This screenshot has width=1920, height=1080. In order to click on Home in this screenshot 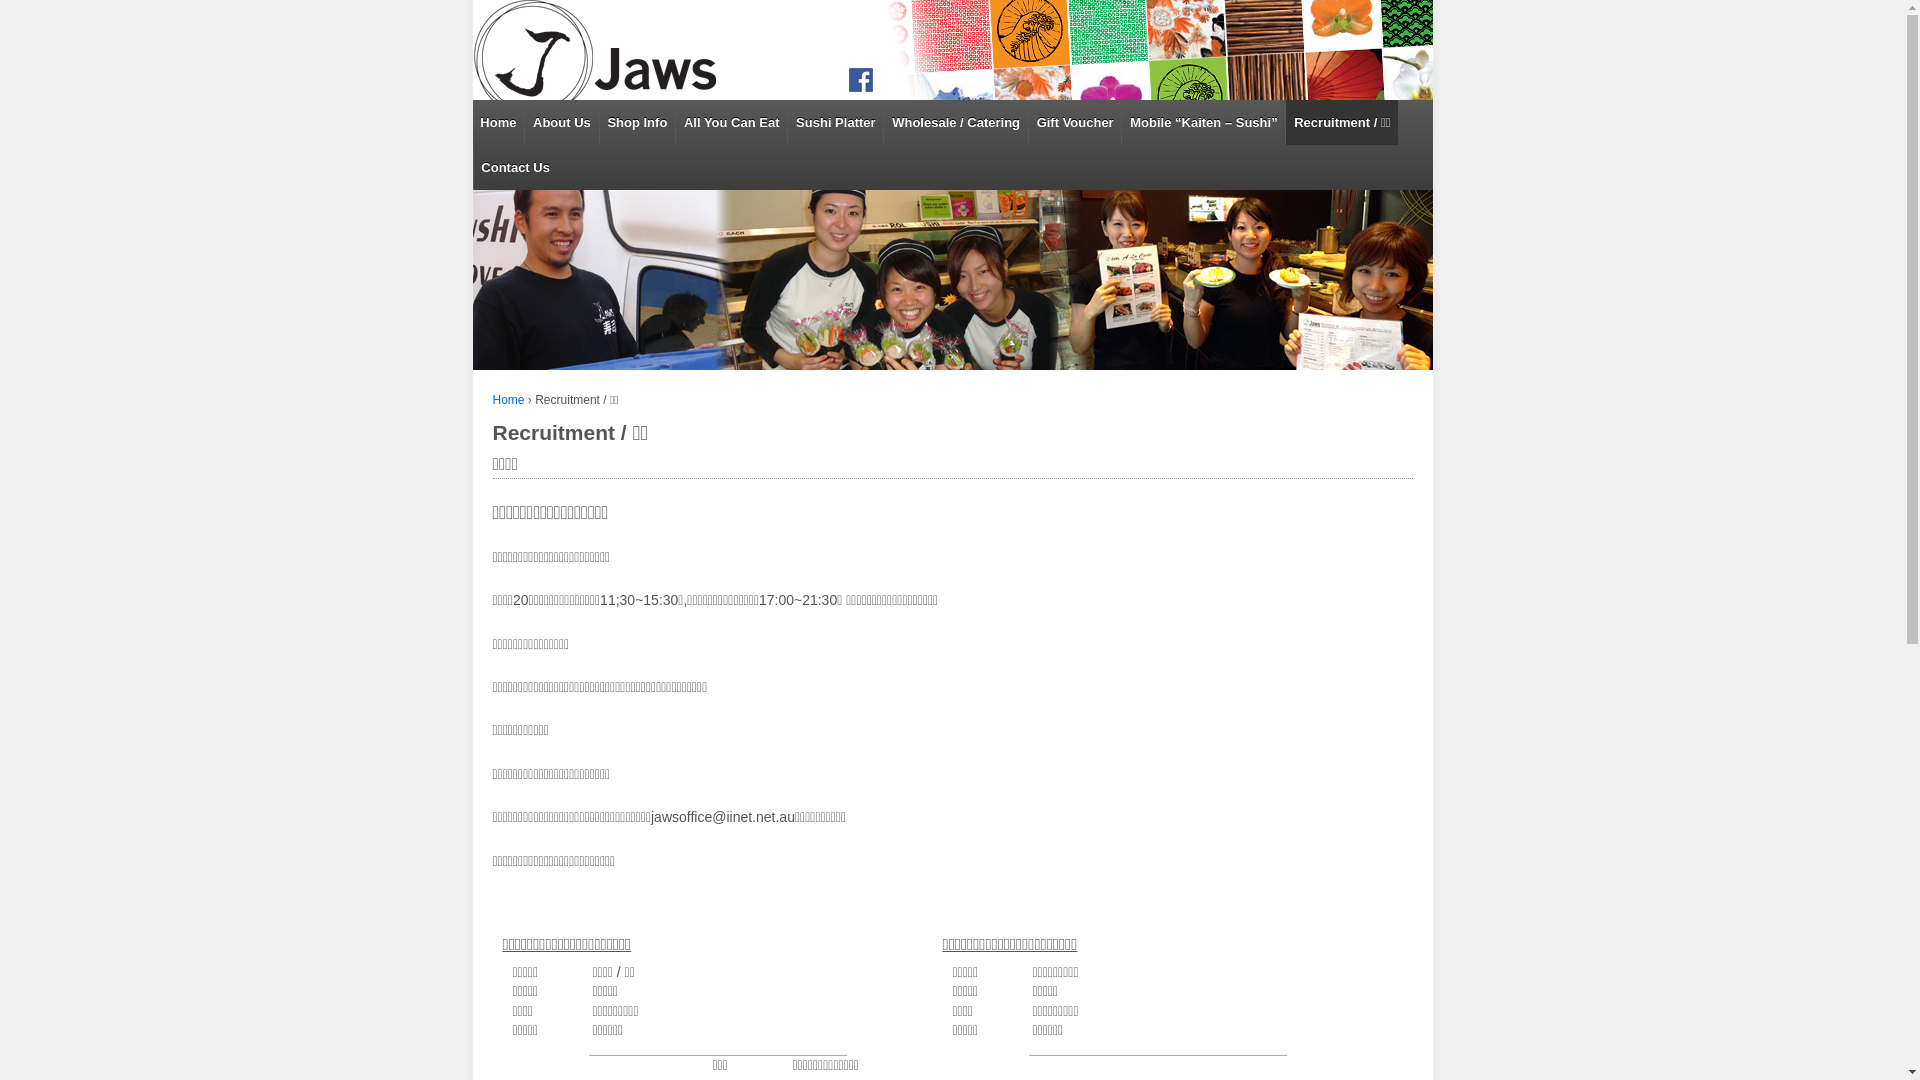, I will do `click(498, 122)`.